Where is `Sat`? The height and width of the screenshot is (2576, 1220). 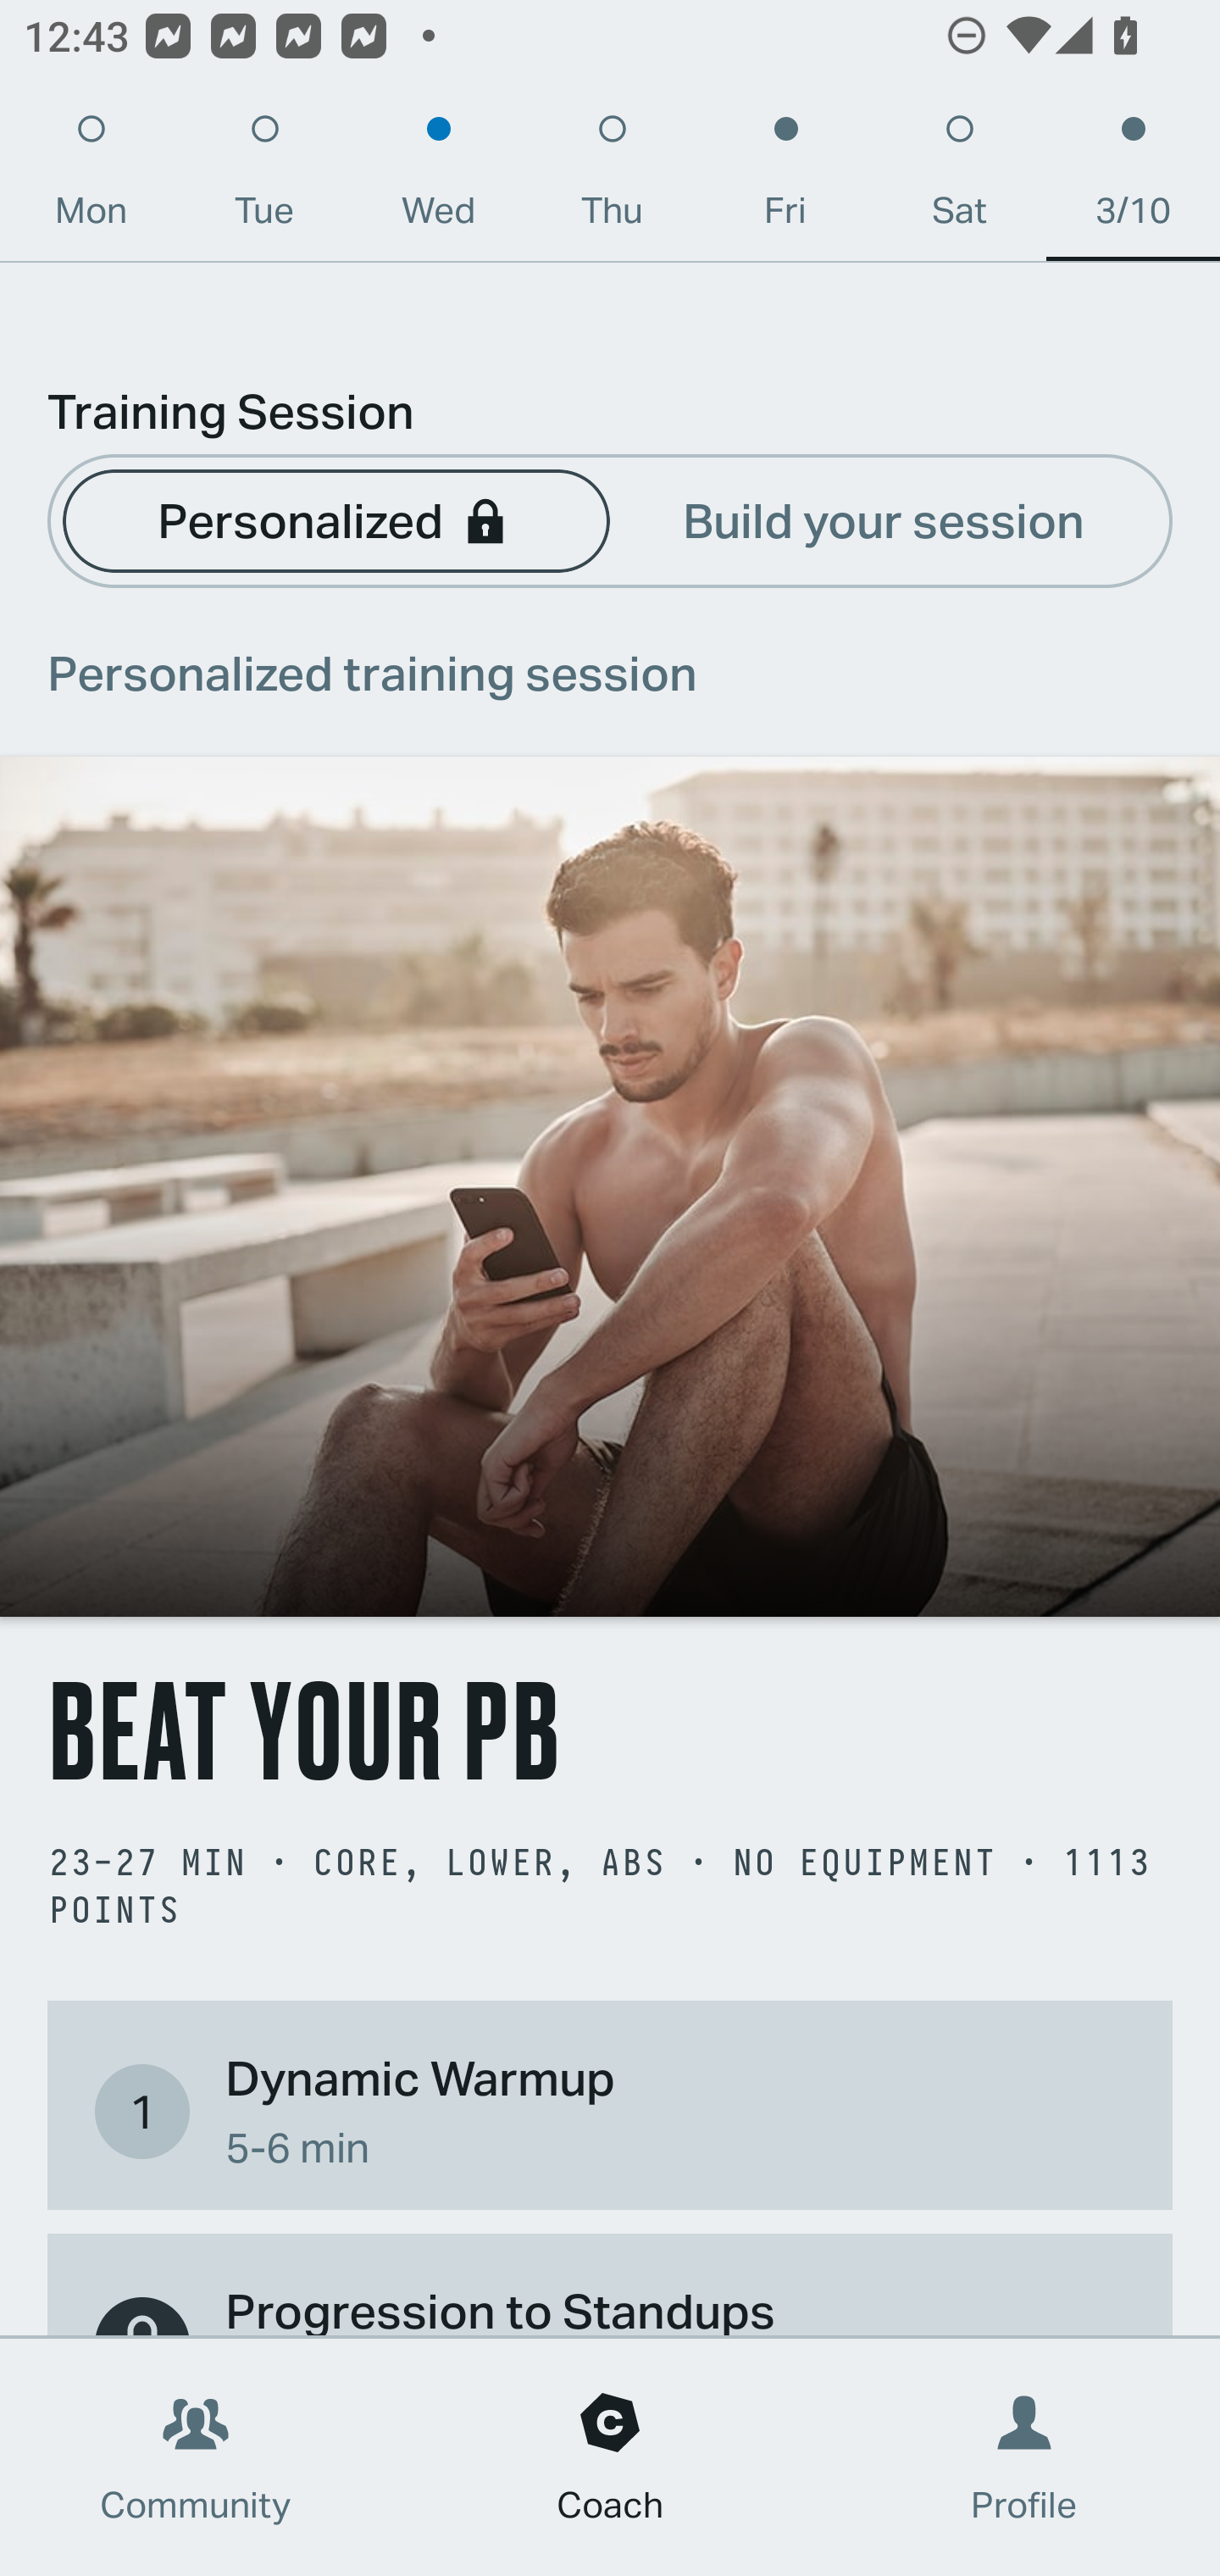 Sat is located at coordinates (959, 178).